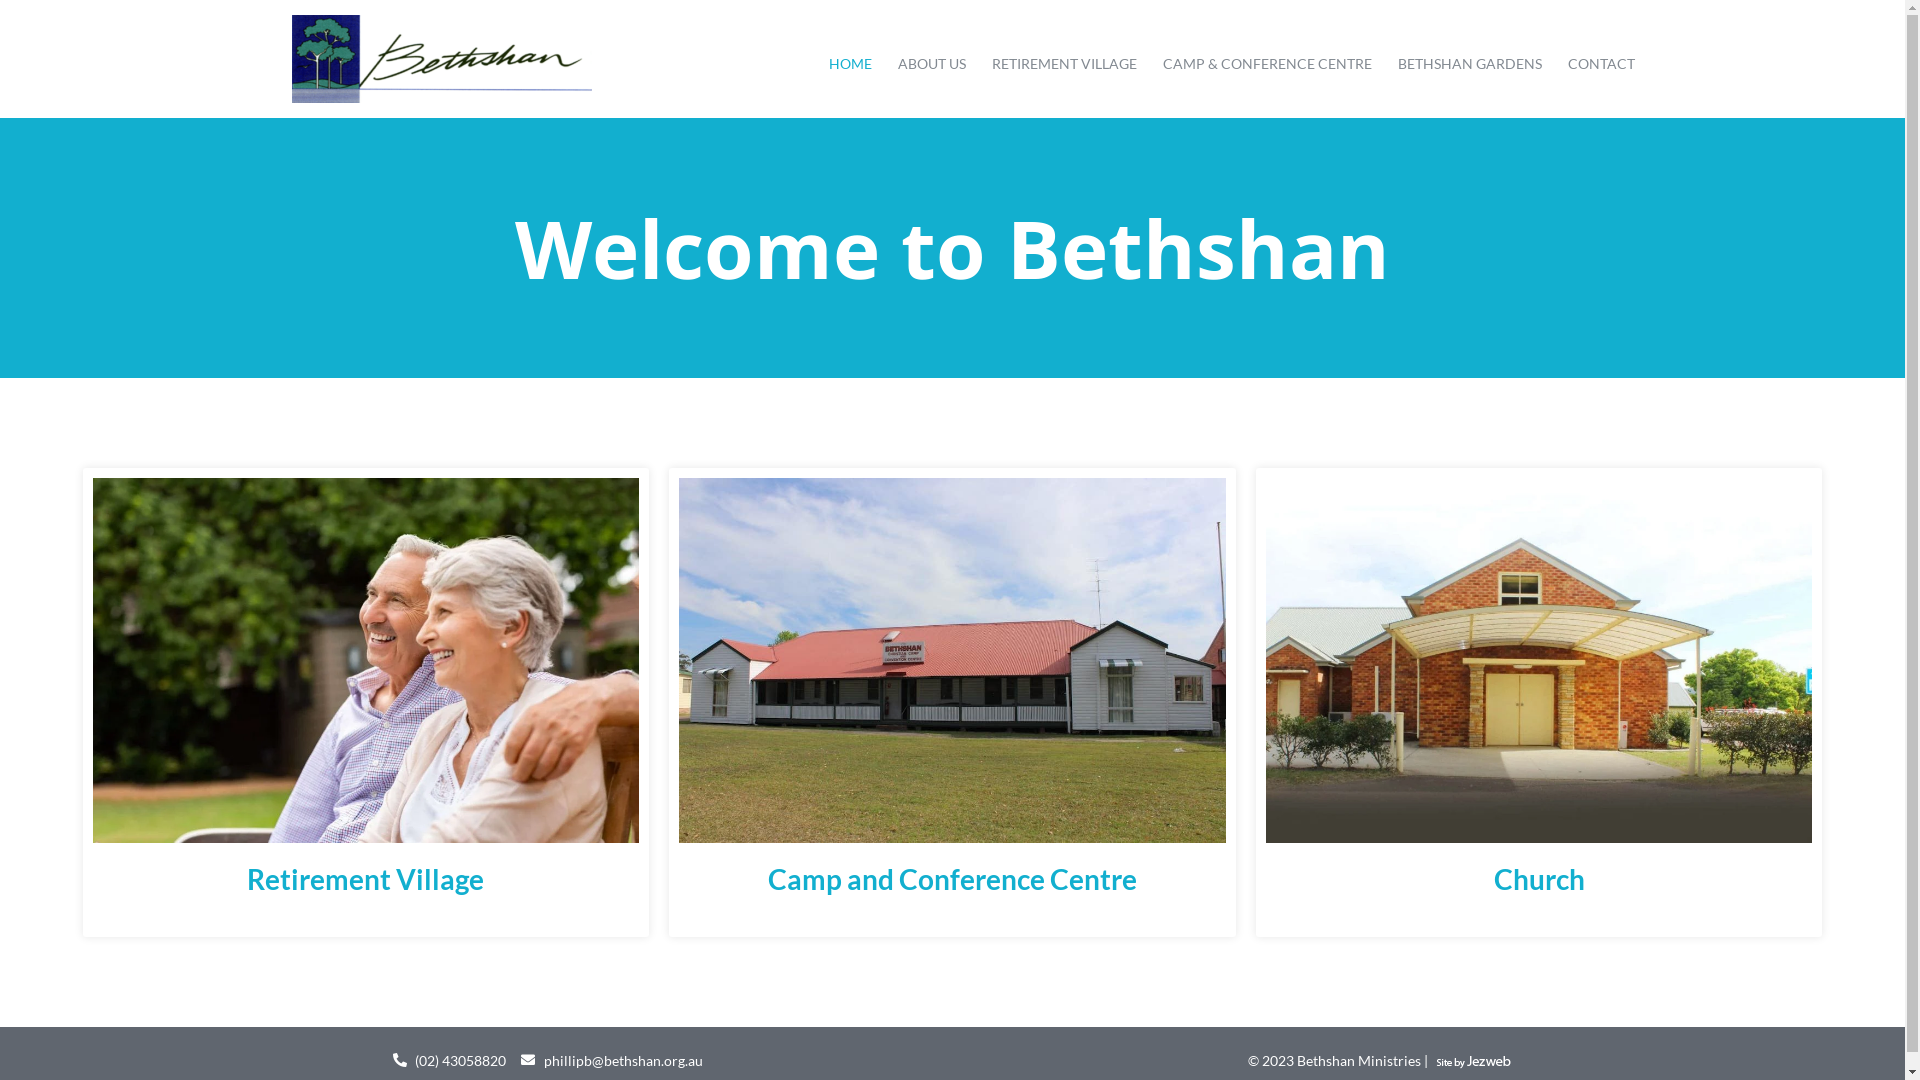 The width and height of the screenshot is (1920, 1080). What do you see at coordinates (612, 1060) in the screenshot?
I see `phillipb@bethshan.org.au` at bounding box center [612, 1060].